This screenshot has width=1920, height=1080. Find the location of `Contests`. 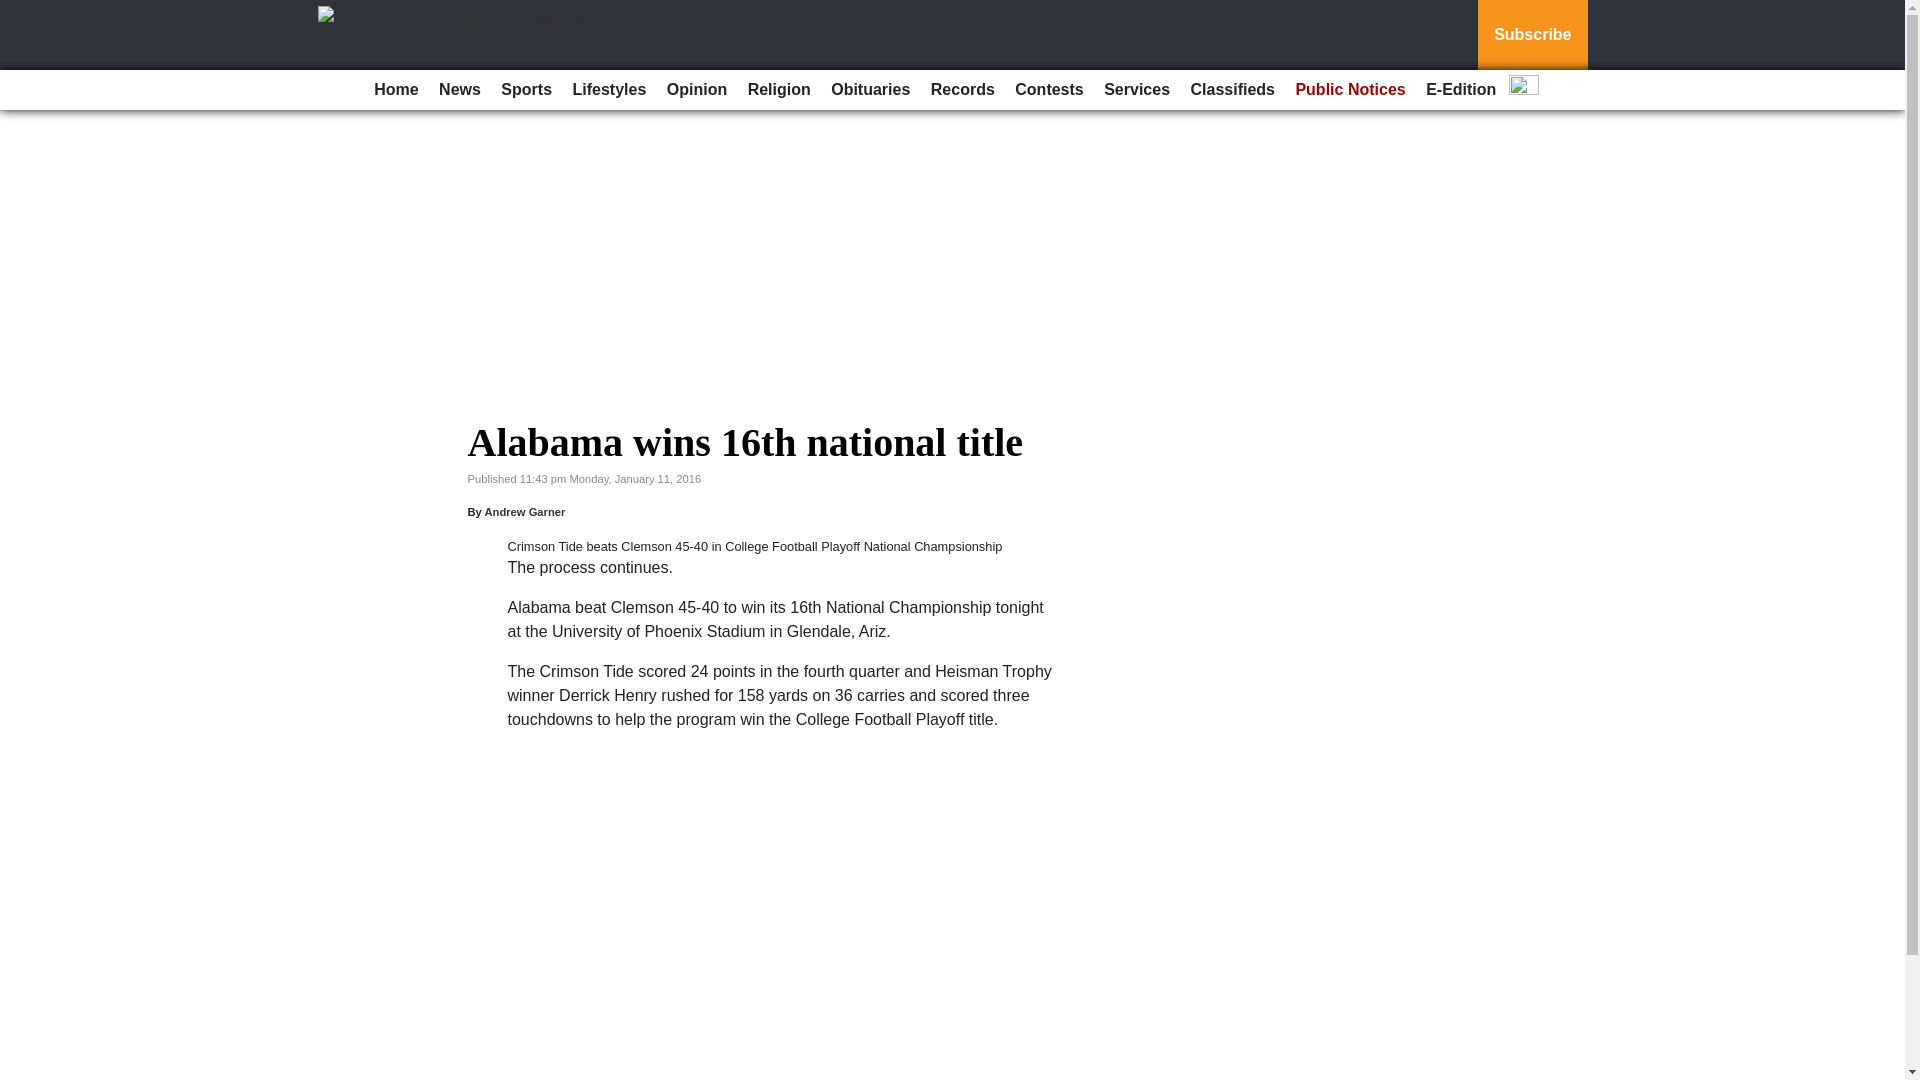

Contests is located at coordinates (1048, 90).